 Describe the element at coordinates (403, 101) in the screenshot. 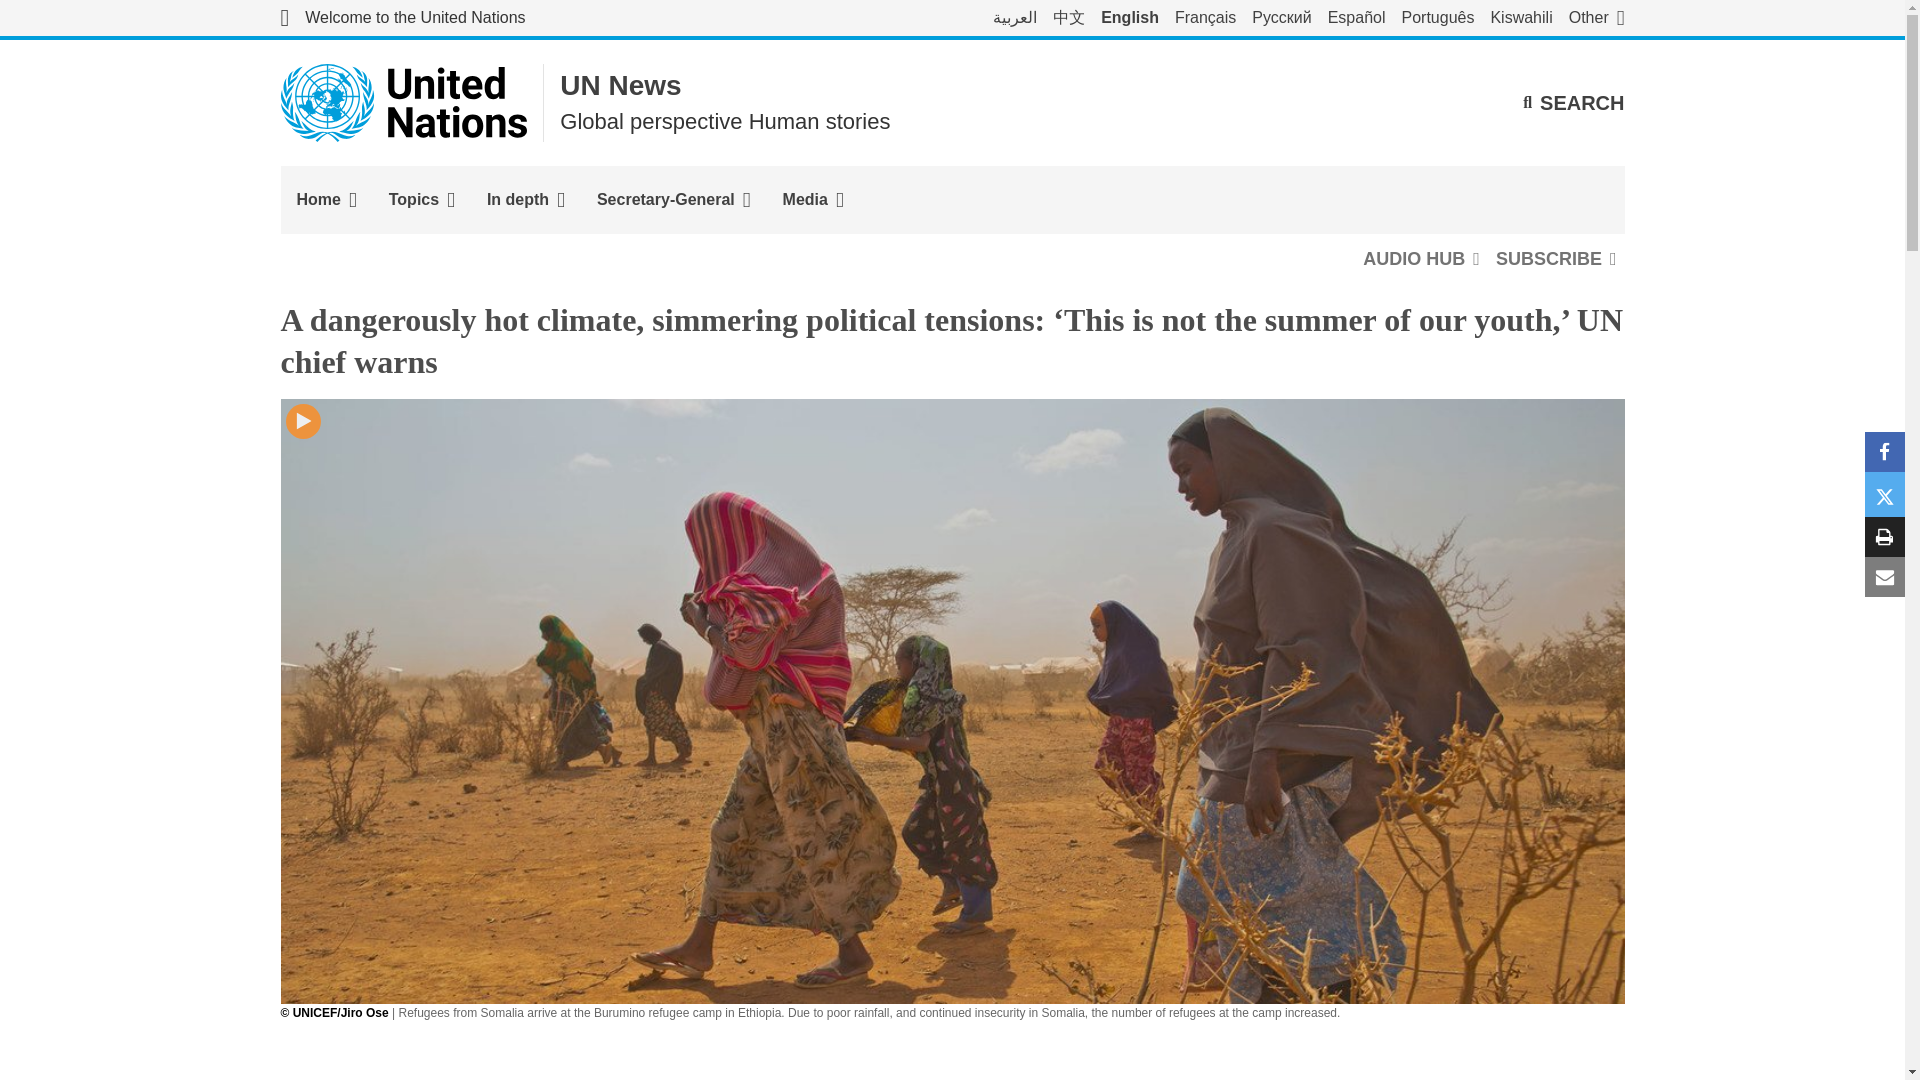

I see `United Nations` at that location.